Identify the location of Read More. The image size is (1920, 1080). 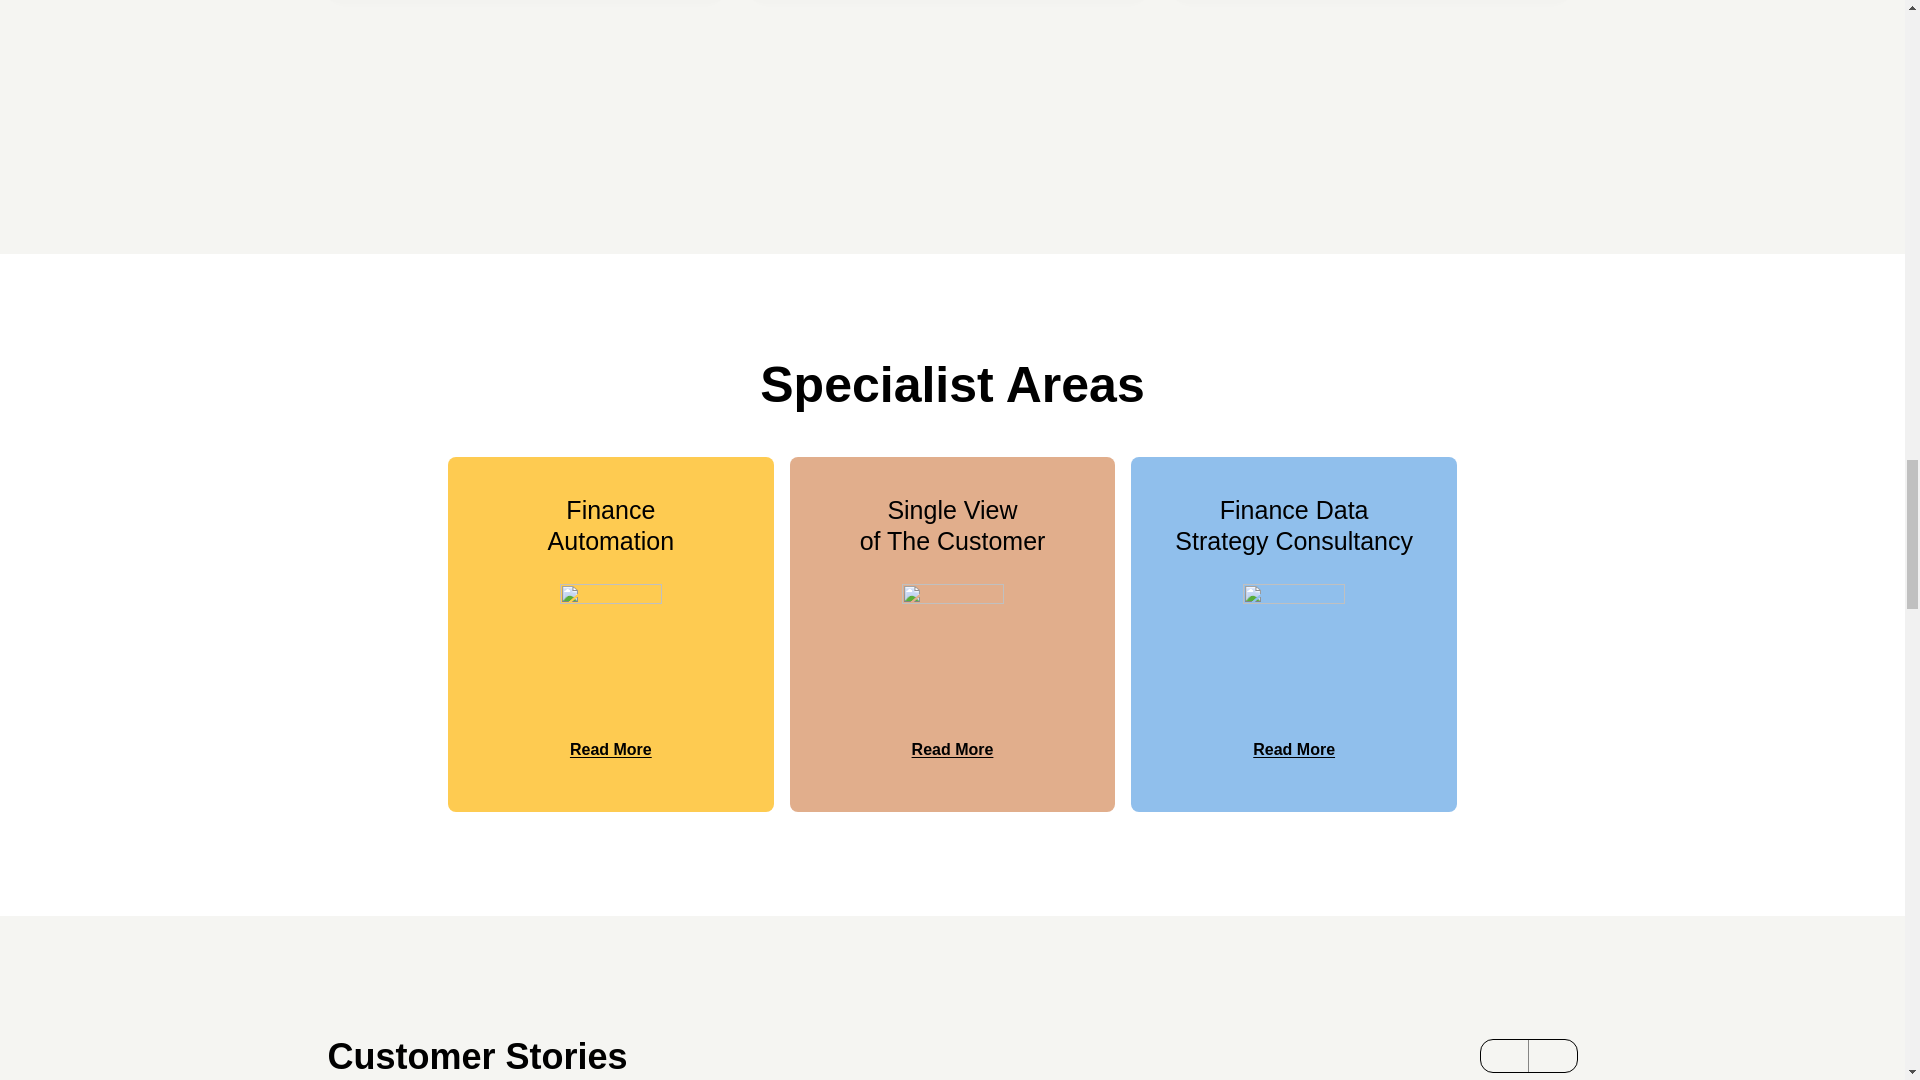
(1293, 750).